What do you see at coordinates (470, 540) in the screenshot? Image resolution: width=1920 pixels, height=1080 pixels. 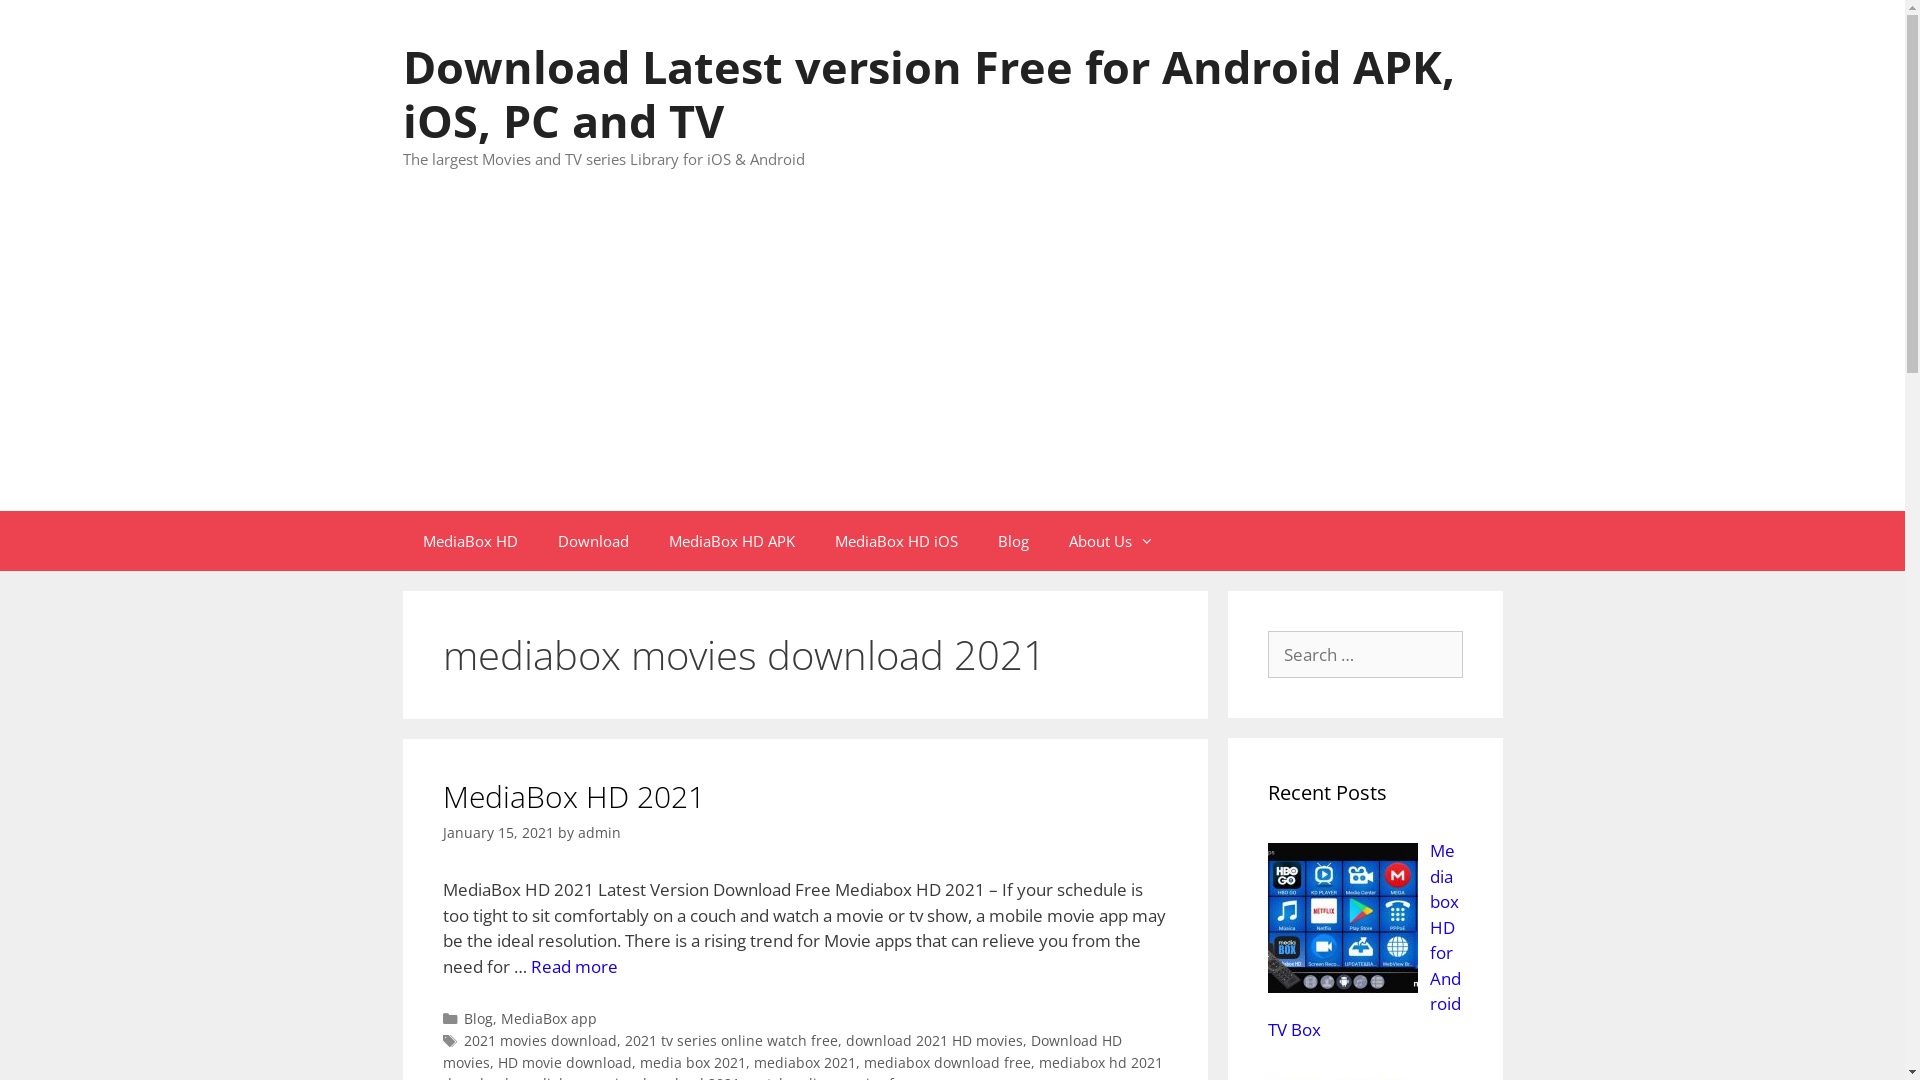 I see `MediaBox HD` at bounding box center [470, 540].